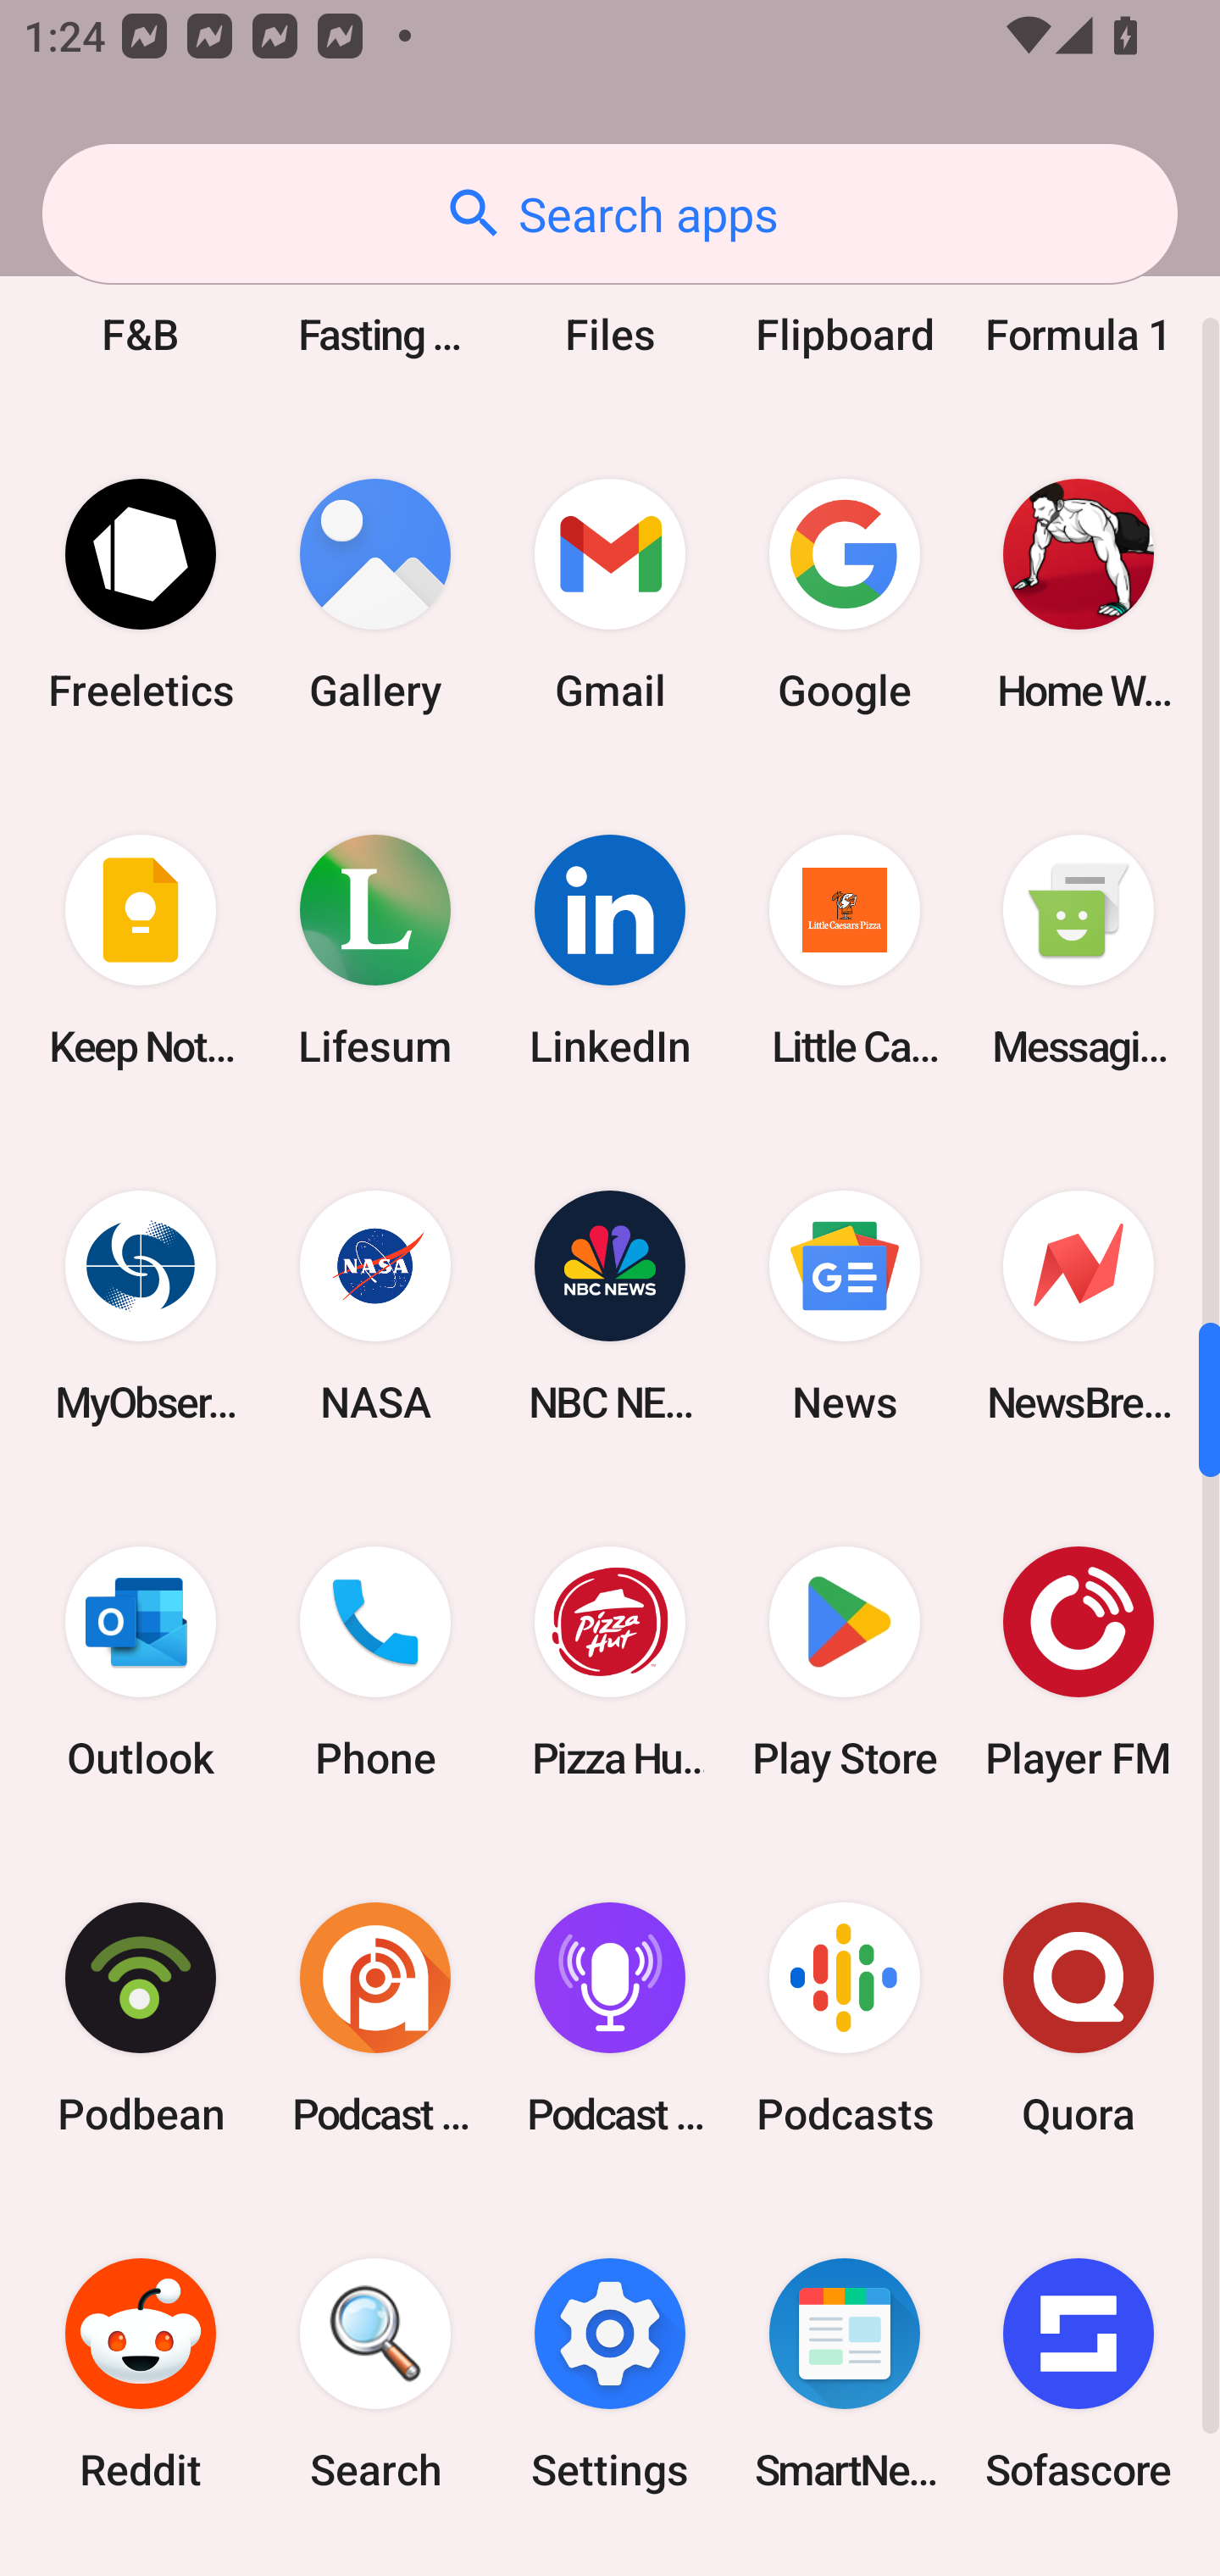 Image resolution: width=1220 pixels, height=2576 pixels. I want to click on News, so click(844, 1306).